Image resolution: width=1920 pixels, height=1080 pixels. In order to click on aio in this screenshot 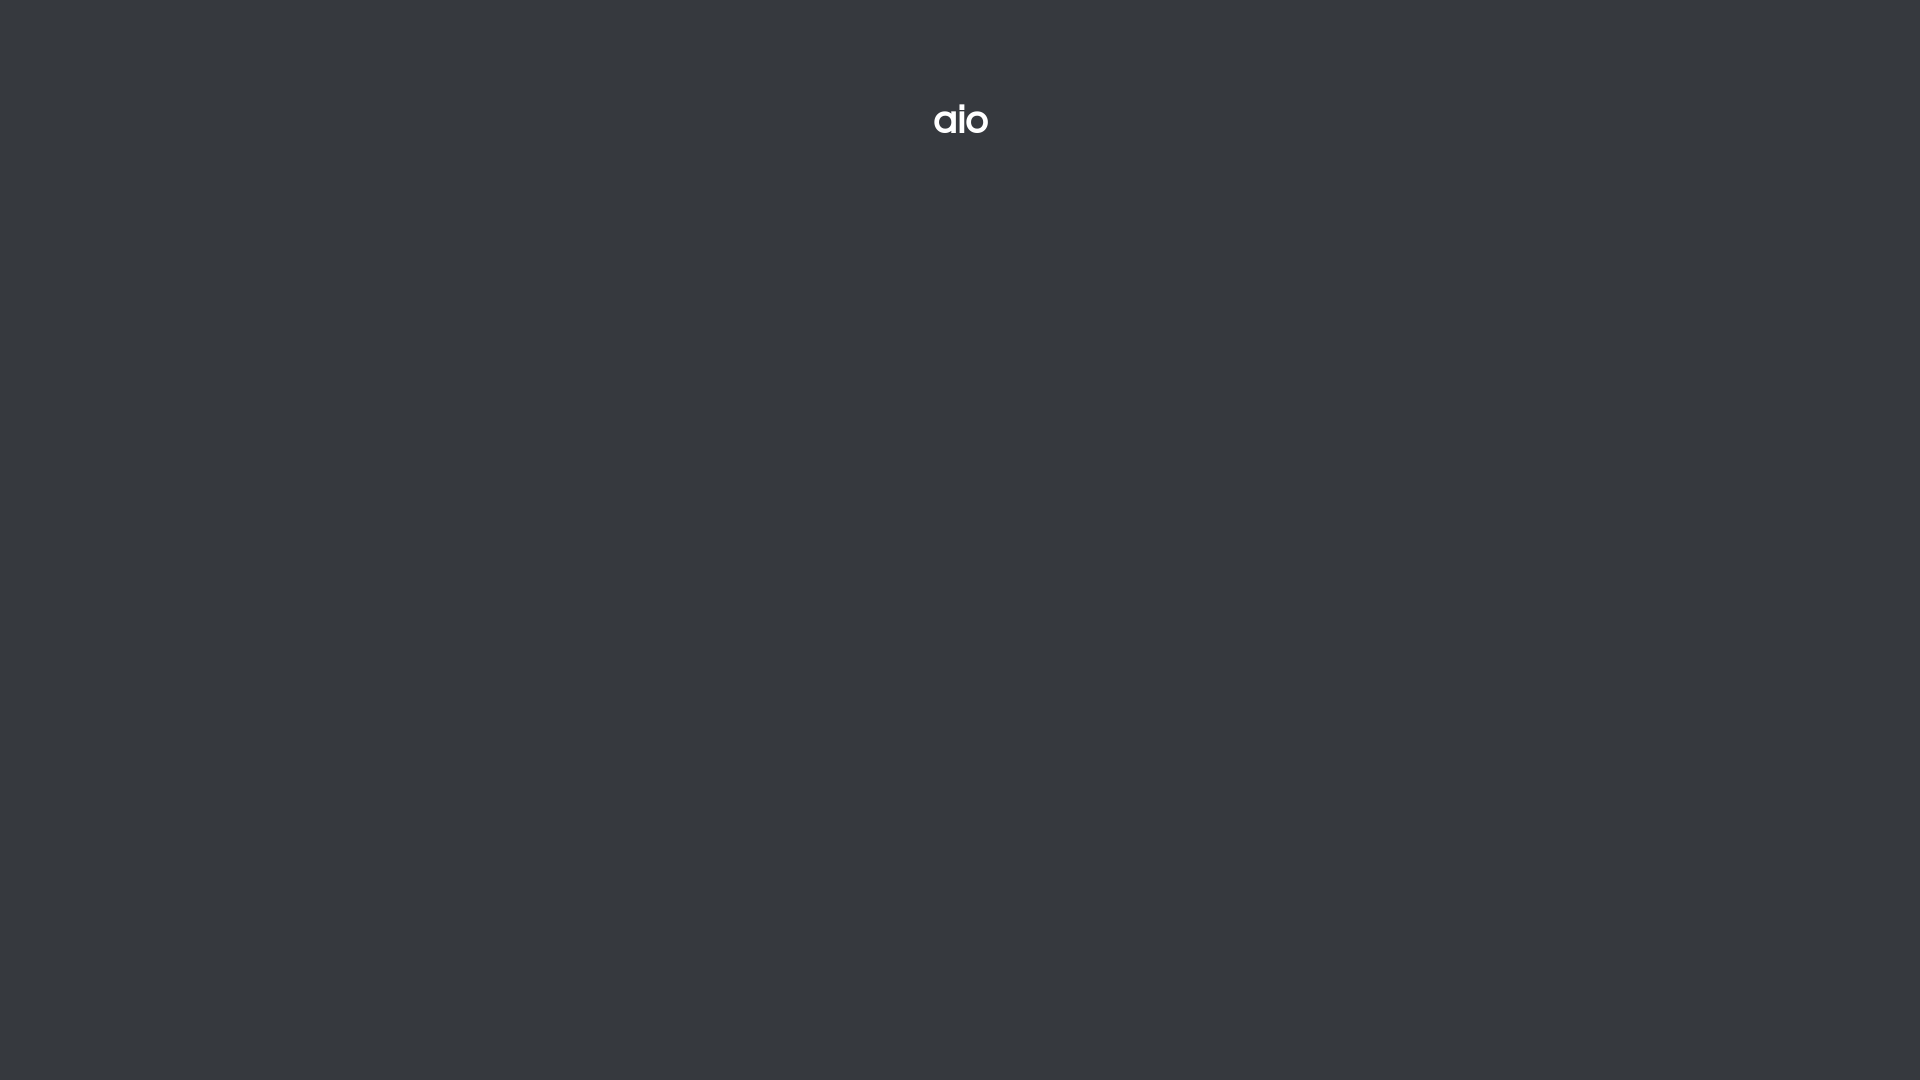, I will do `click(960, 120)`.